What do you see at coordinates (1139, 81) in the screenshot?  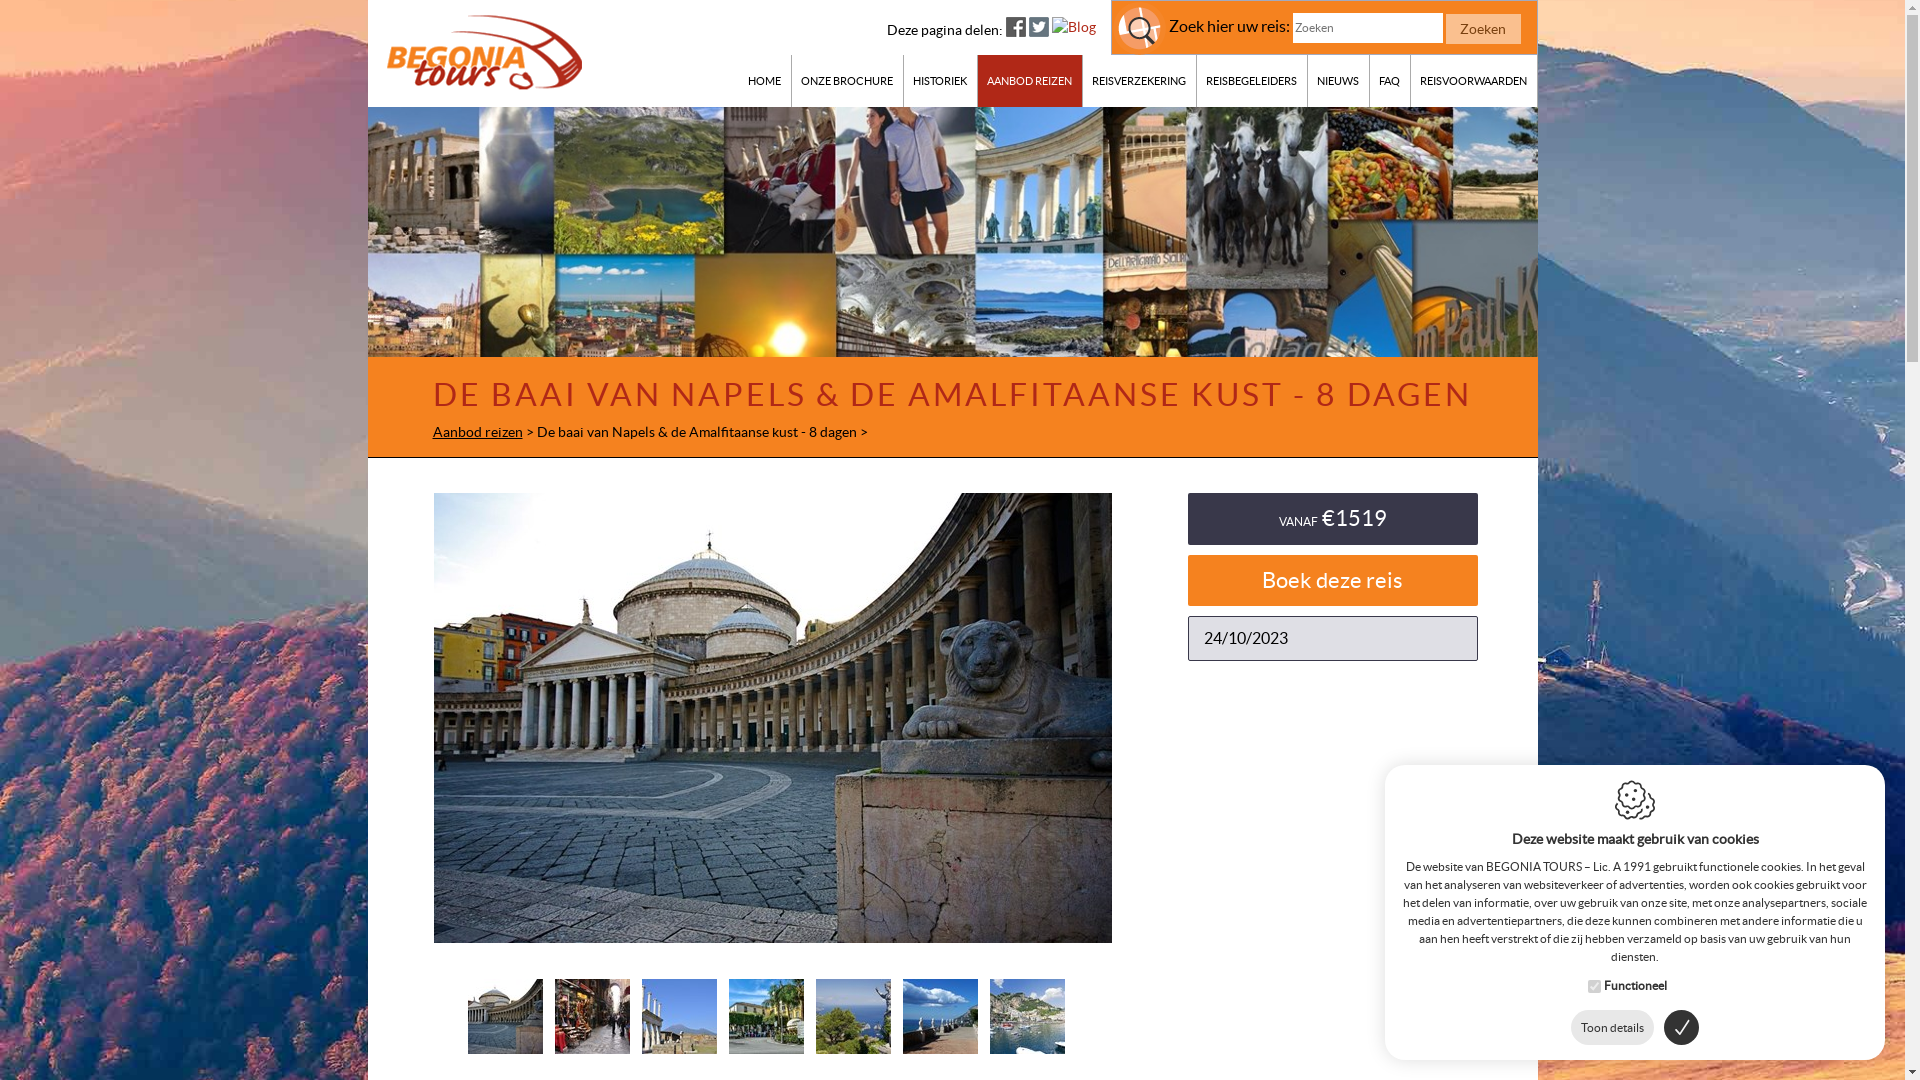 I see `REISVERZEKERING` at bounding box center [1139, 81].